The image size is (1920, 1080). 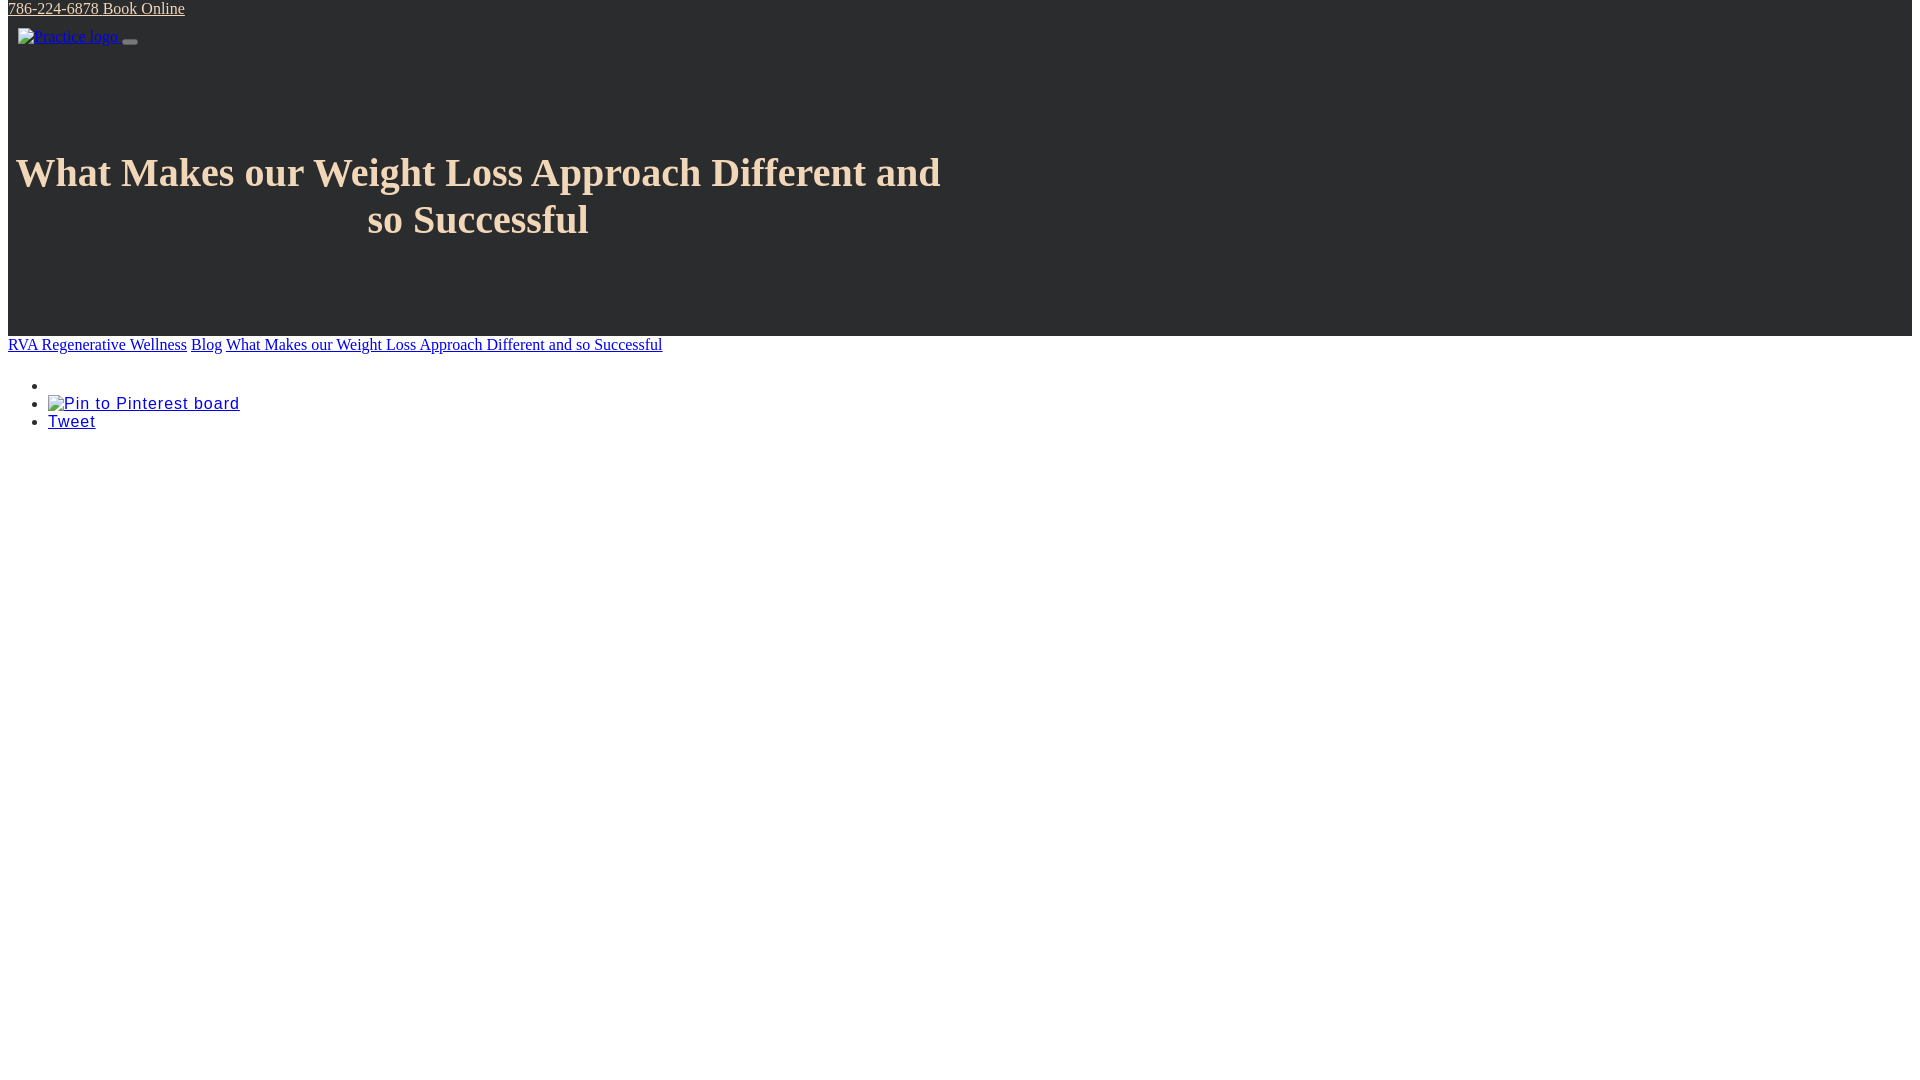 I want to click on Blog, so click(x=206, y=344).